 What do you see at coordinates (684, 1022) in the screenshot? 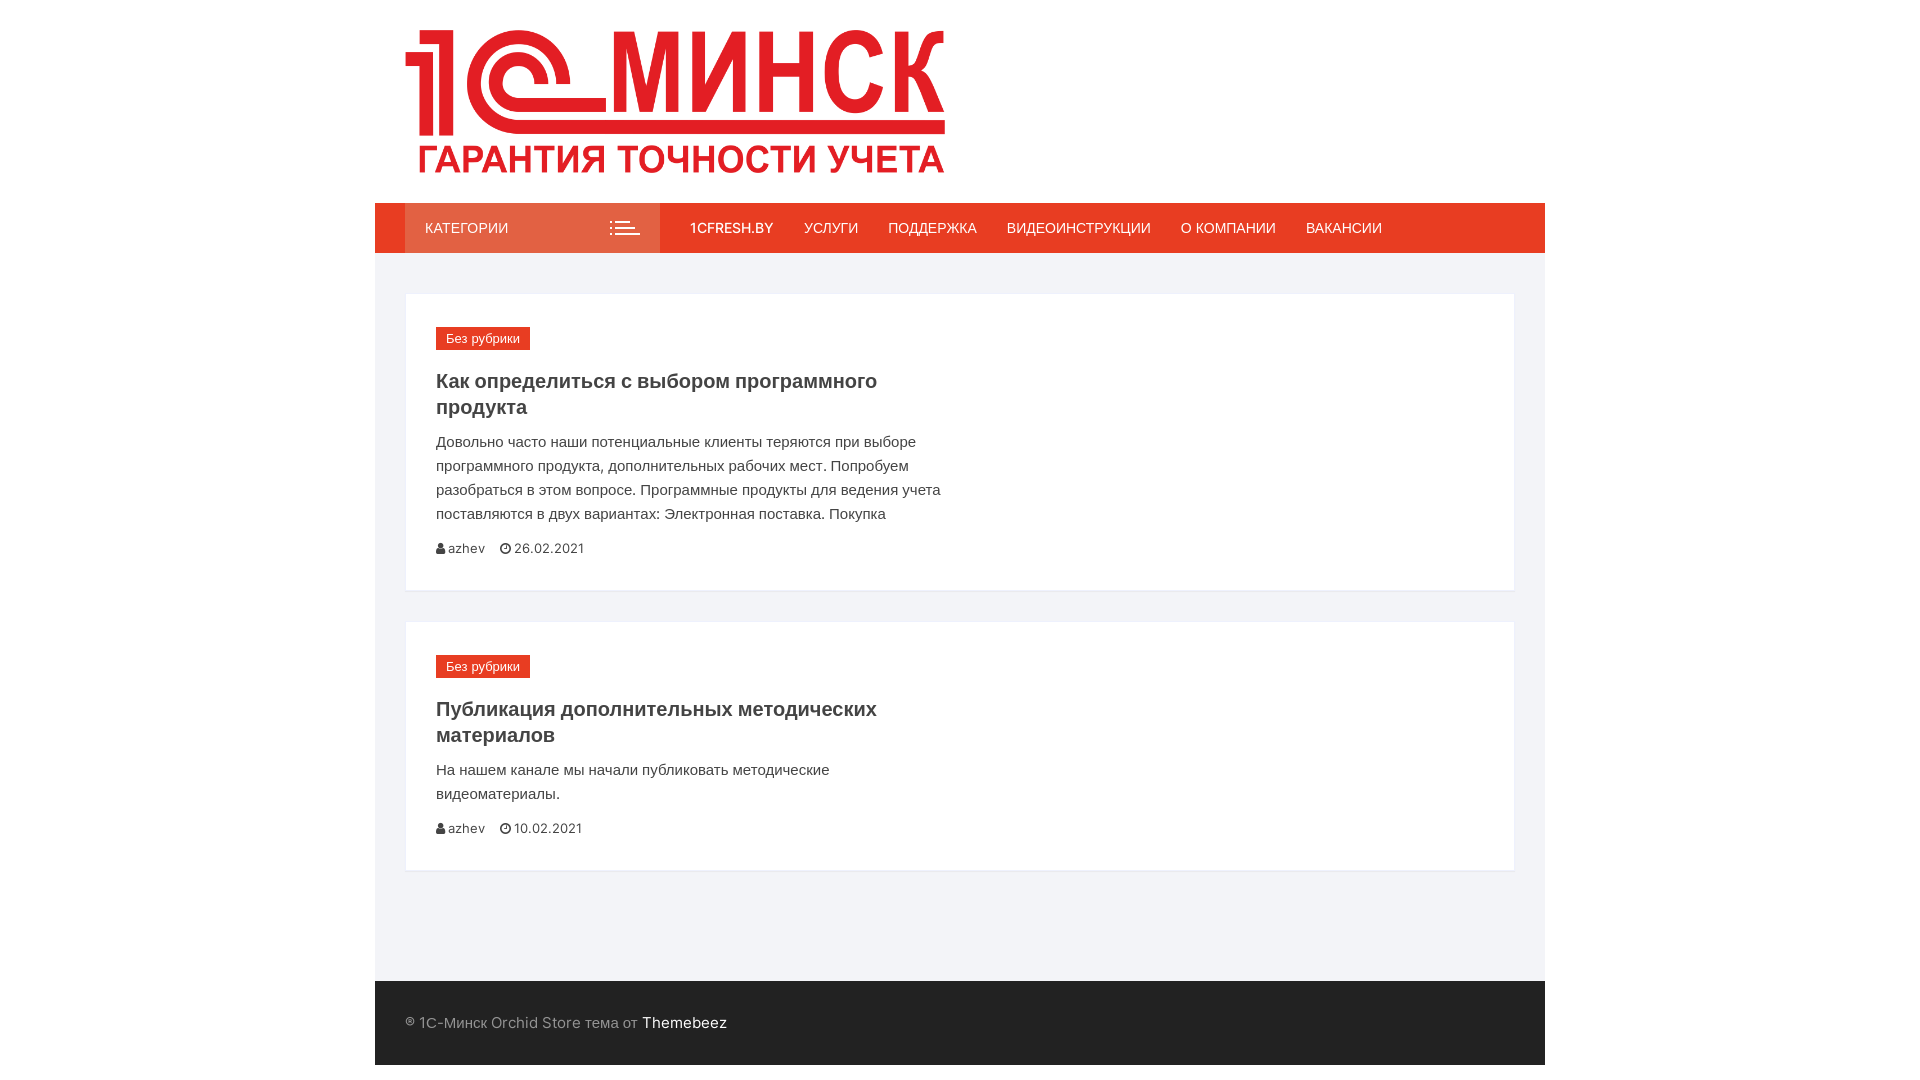
I see `Themebeez` at bounding box center [684, 1022].